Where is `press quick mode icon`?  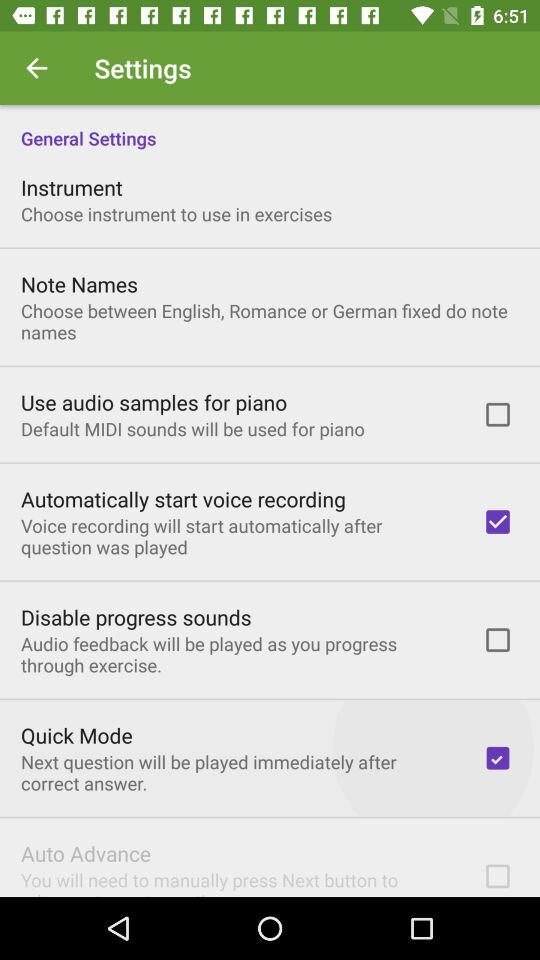 press quick mode icon is located at coordinates (76, 735).